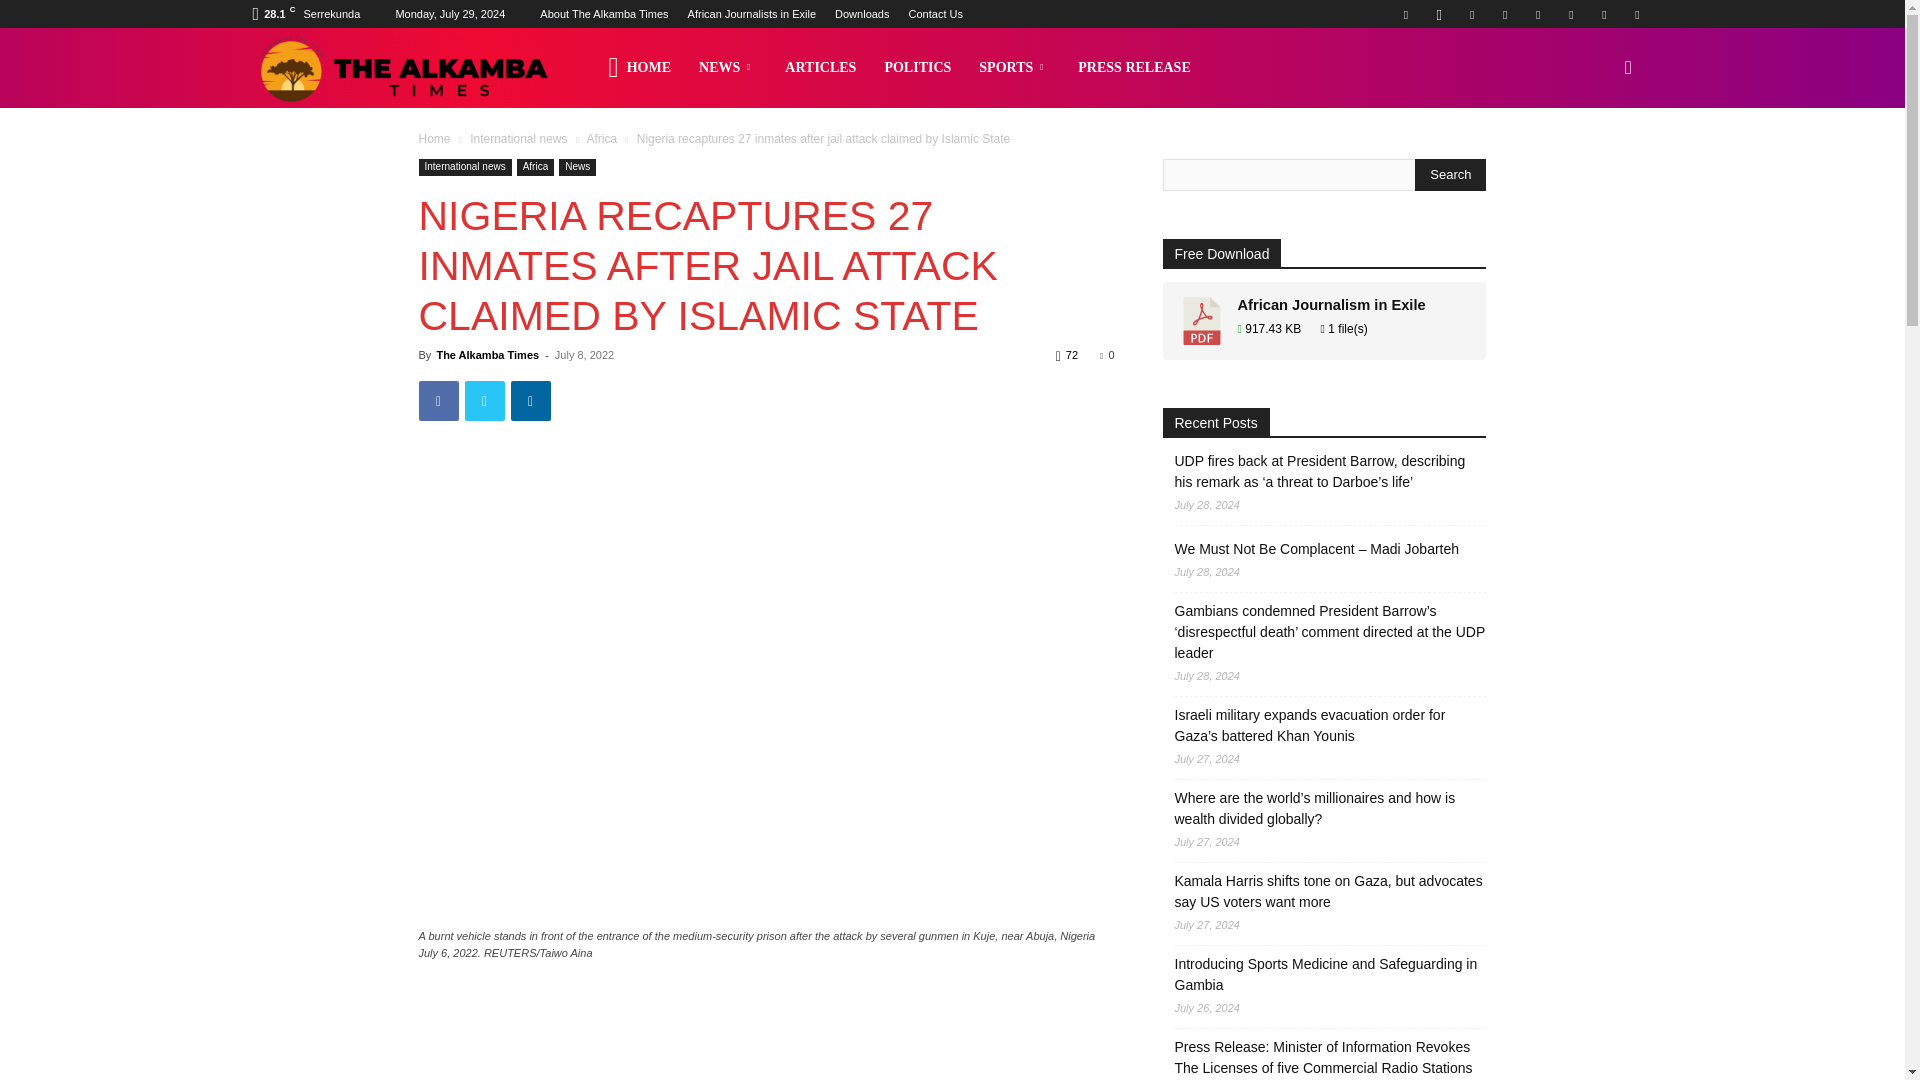 The image size is (1920, 1080). Describe the element at coordinates (1405, 14) in the screenshot. I see `Facebook` at that location.